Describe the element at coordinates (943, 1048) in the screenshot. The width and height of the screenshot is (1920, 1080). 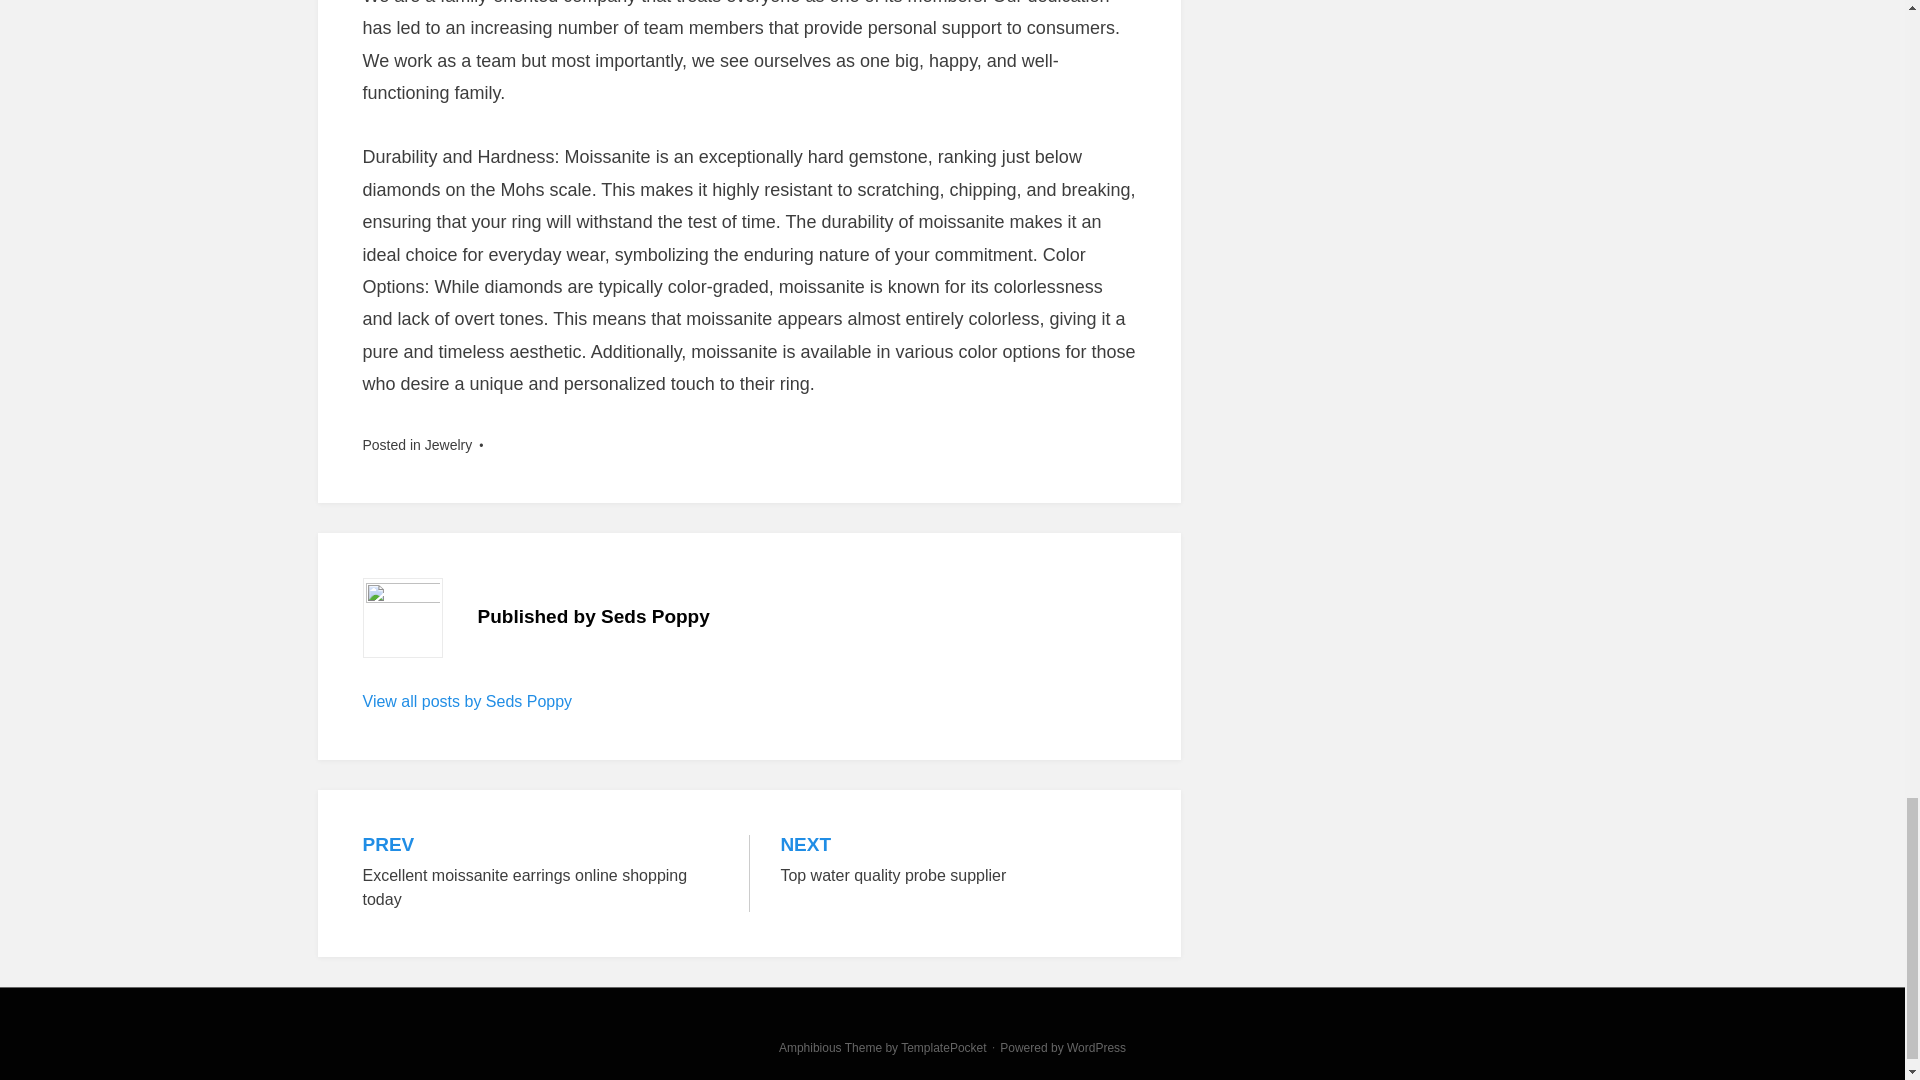
I see `TemplatePocket` at that location.